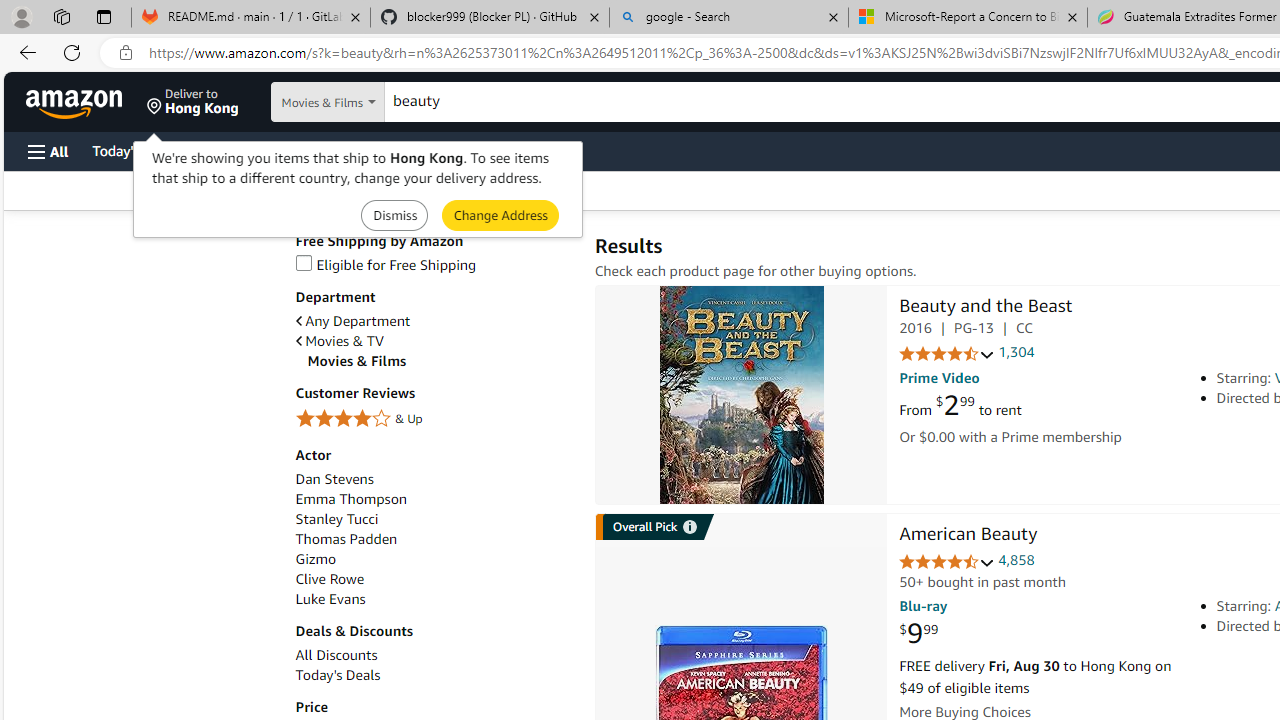 This screenshot has width=1280, height=720. Describe the element at coordinates (434, 479) in the screenshot. I see `Dan Stevens` at that location.